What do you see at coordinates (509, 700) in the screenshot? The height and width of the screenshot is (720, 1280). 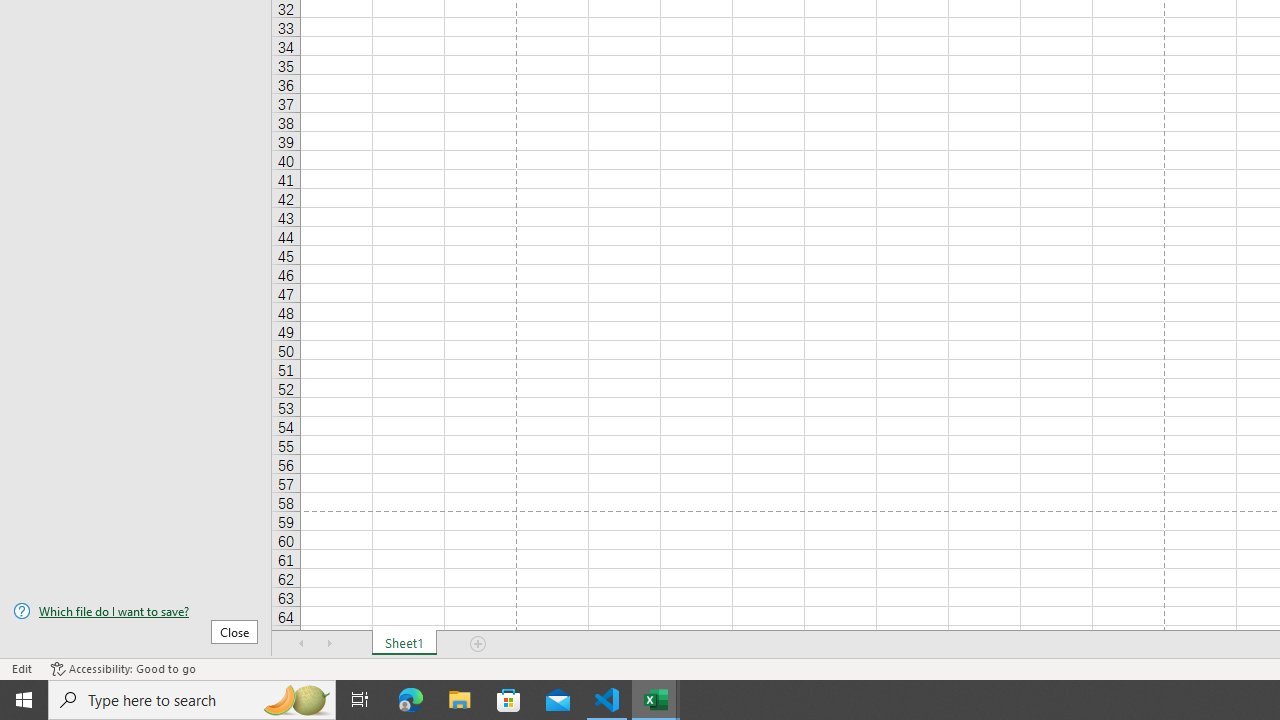 I see `Microsoft Store` at bounding box center [509, 700].